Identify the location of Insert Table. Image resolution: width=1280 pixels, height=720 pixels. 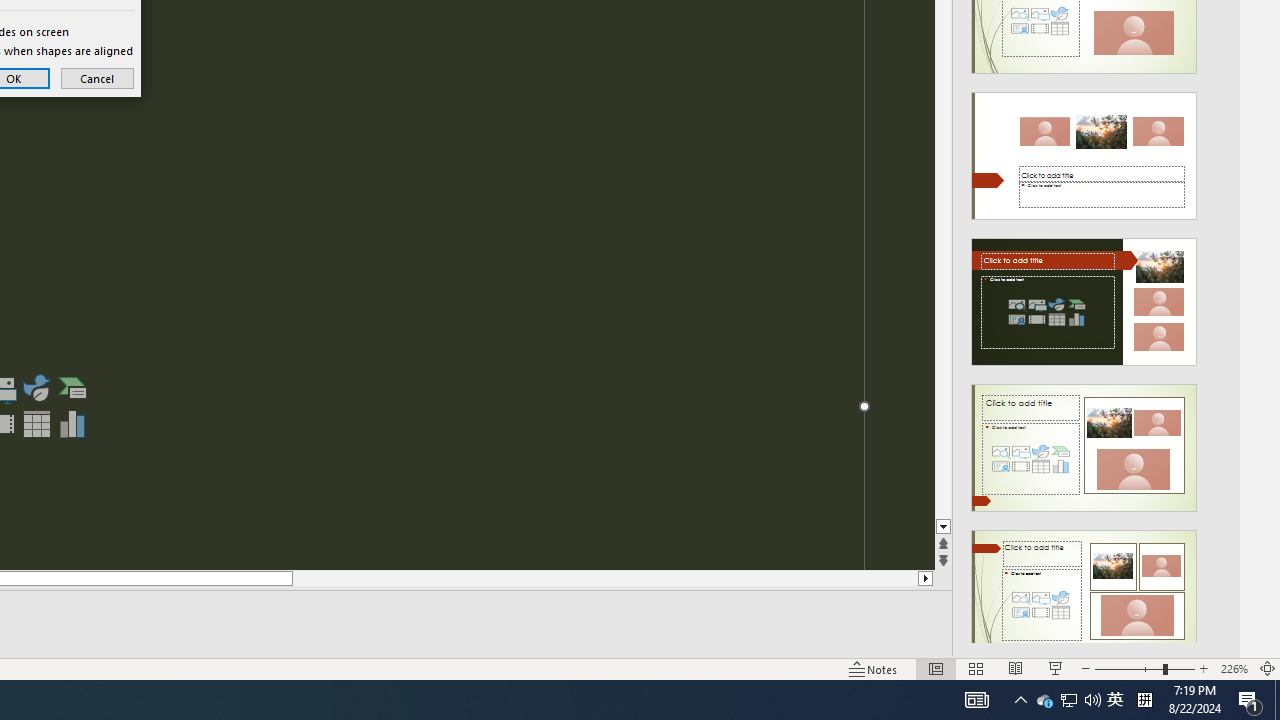
(1044, 700).